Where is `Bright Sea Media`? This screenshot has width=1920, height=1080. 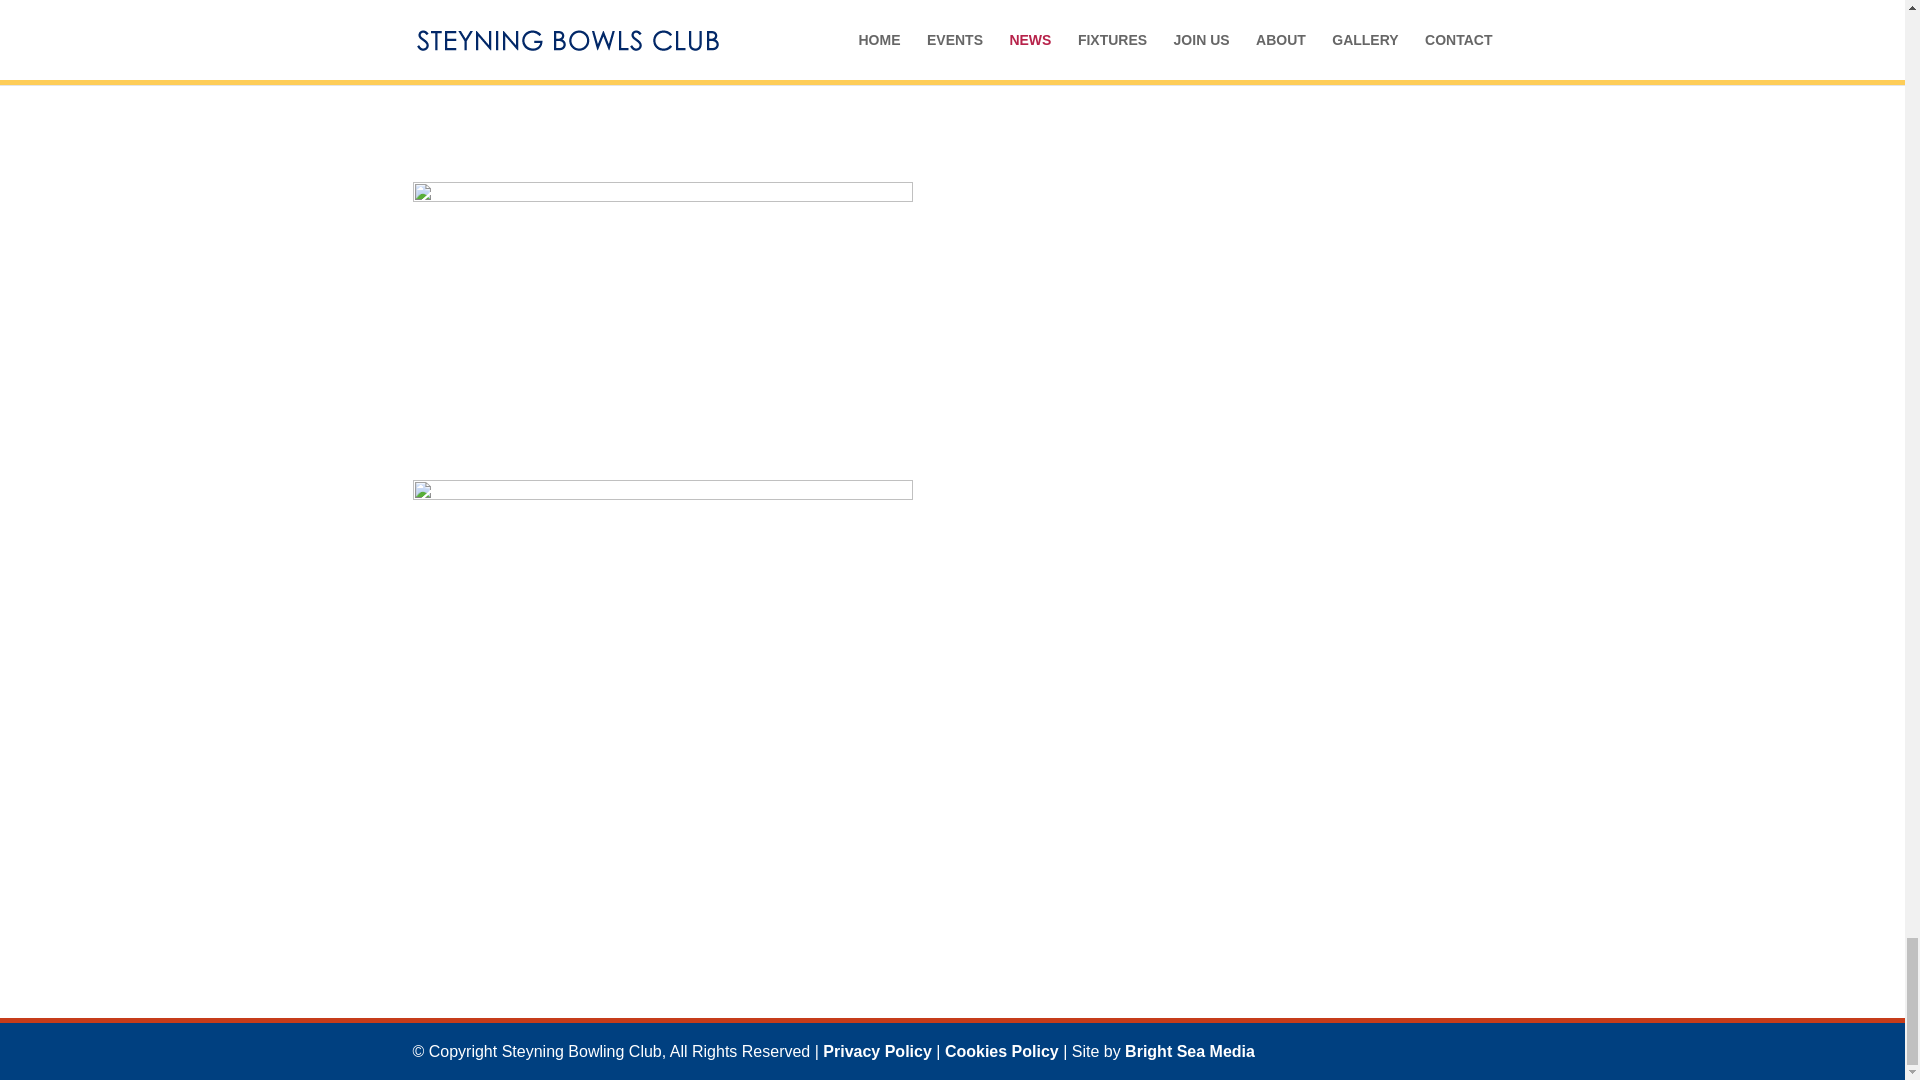
Bright Sea Media is located at coordinates (1190, 1051).